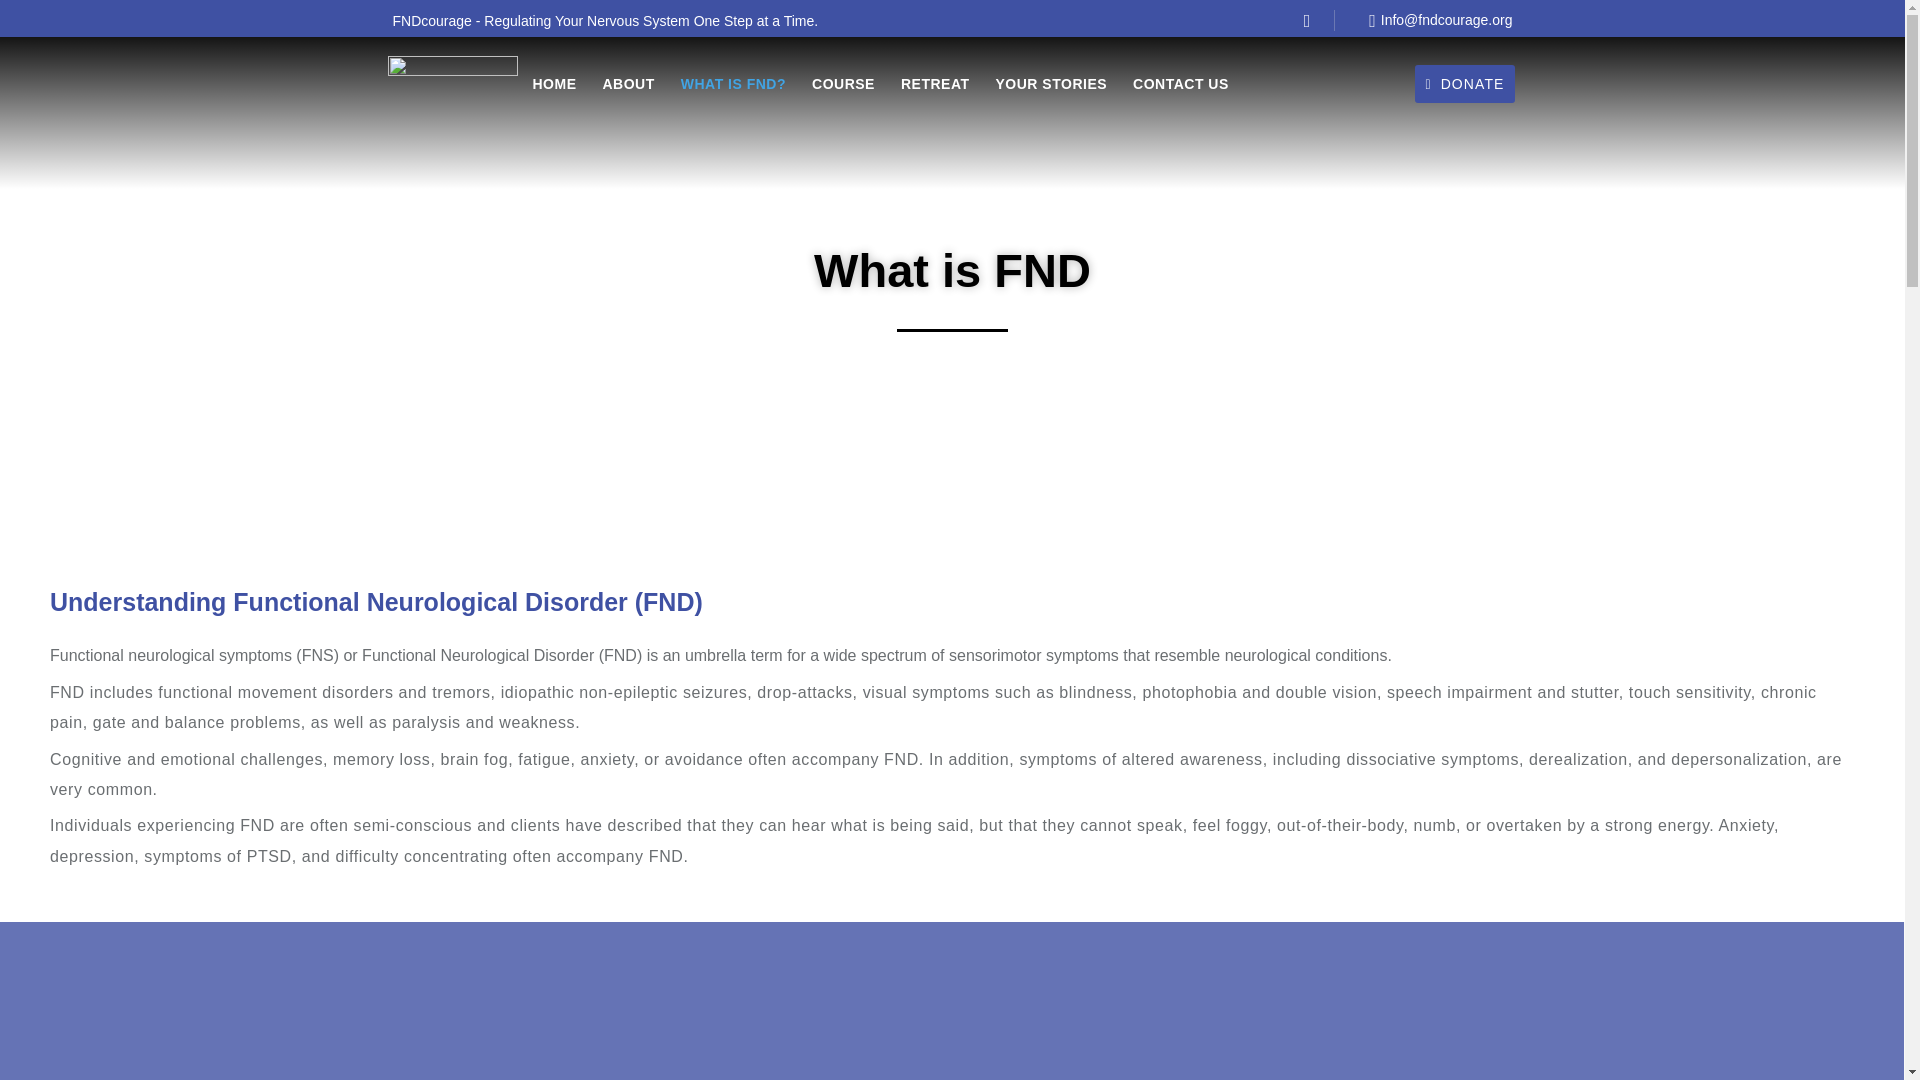 This screenshot has height=1080, width=1920. I want to click on WHAT IS FND?, so click(733, 84).